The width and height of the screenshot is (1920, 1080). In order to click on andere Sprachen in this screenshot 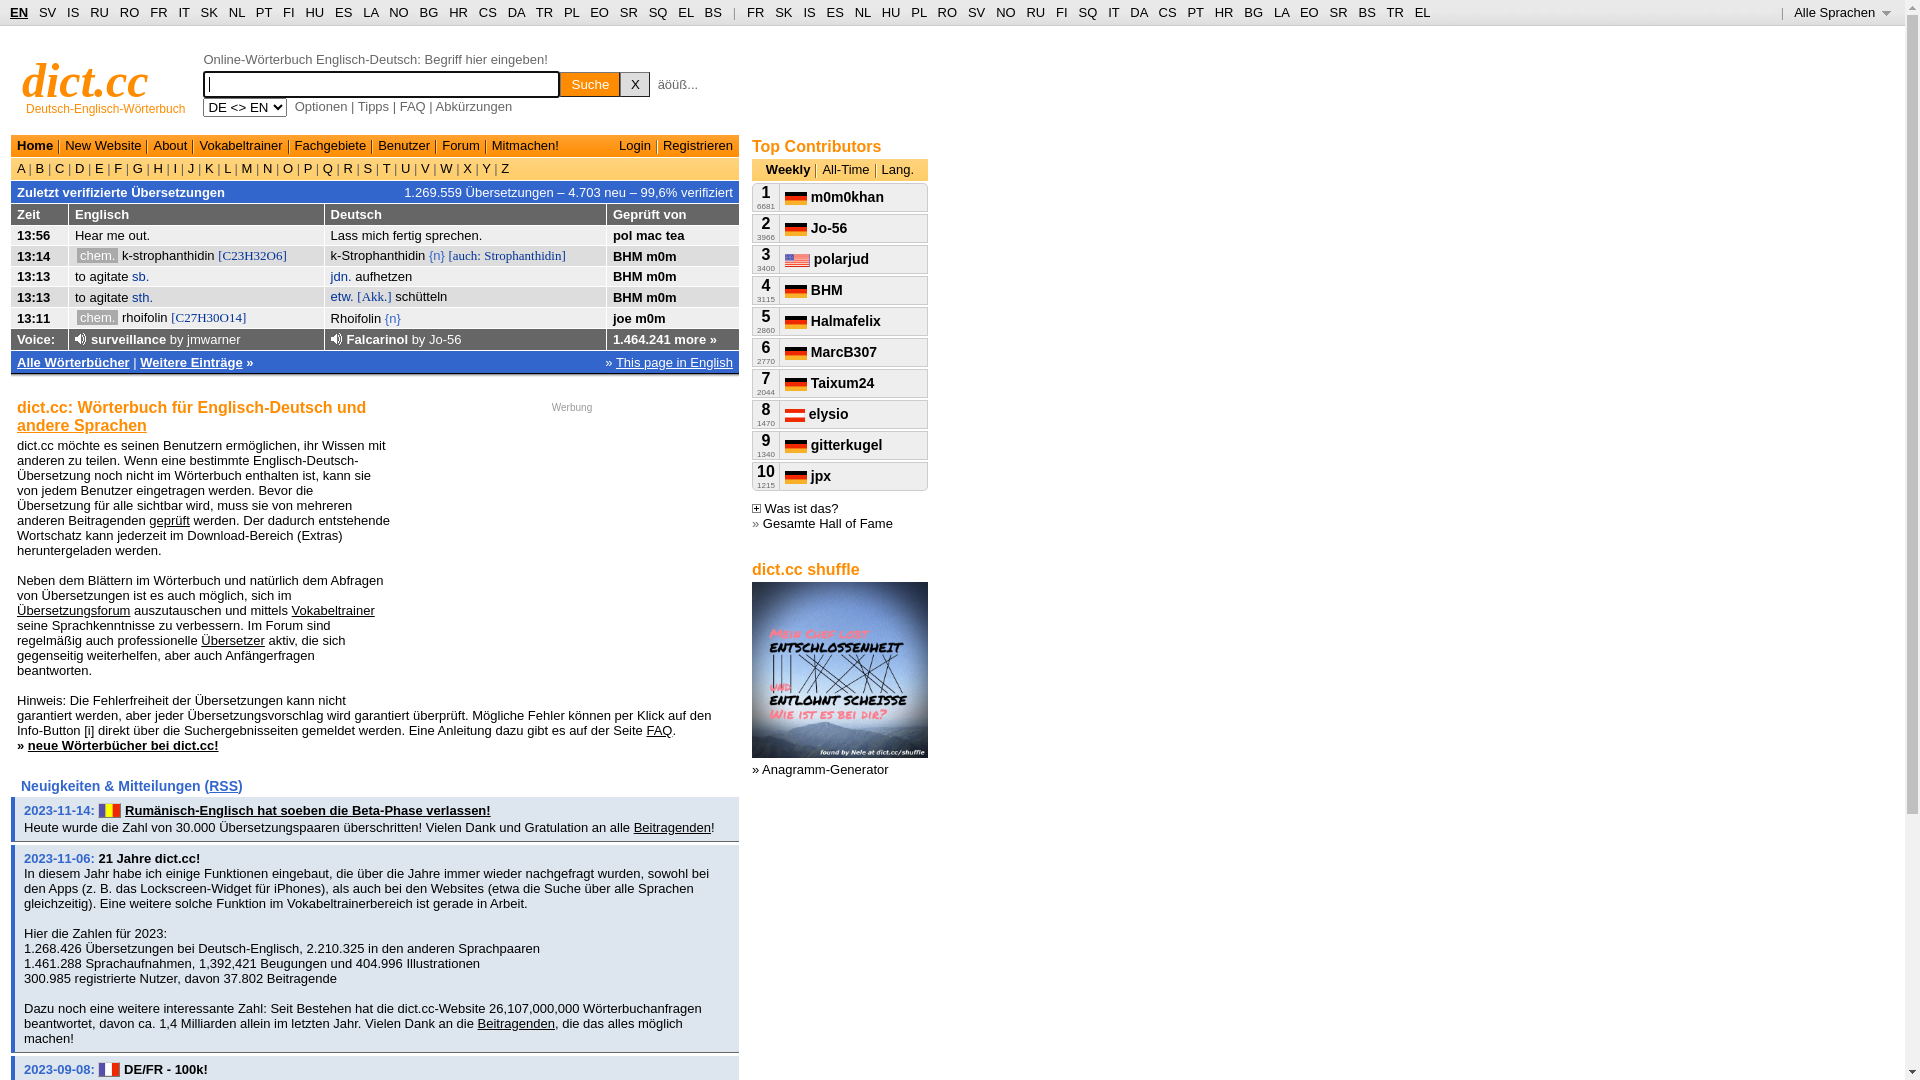, I will do `click(82, 426)`.